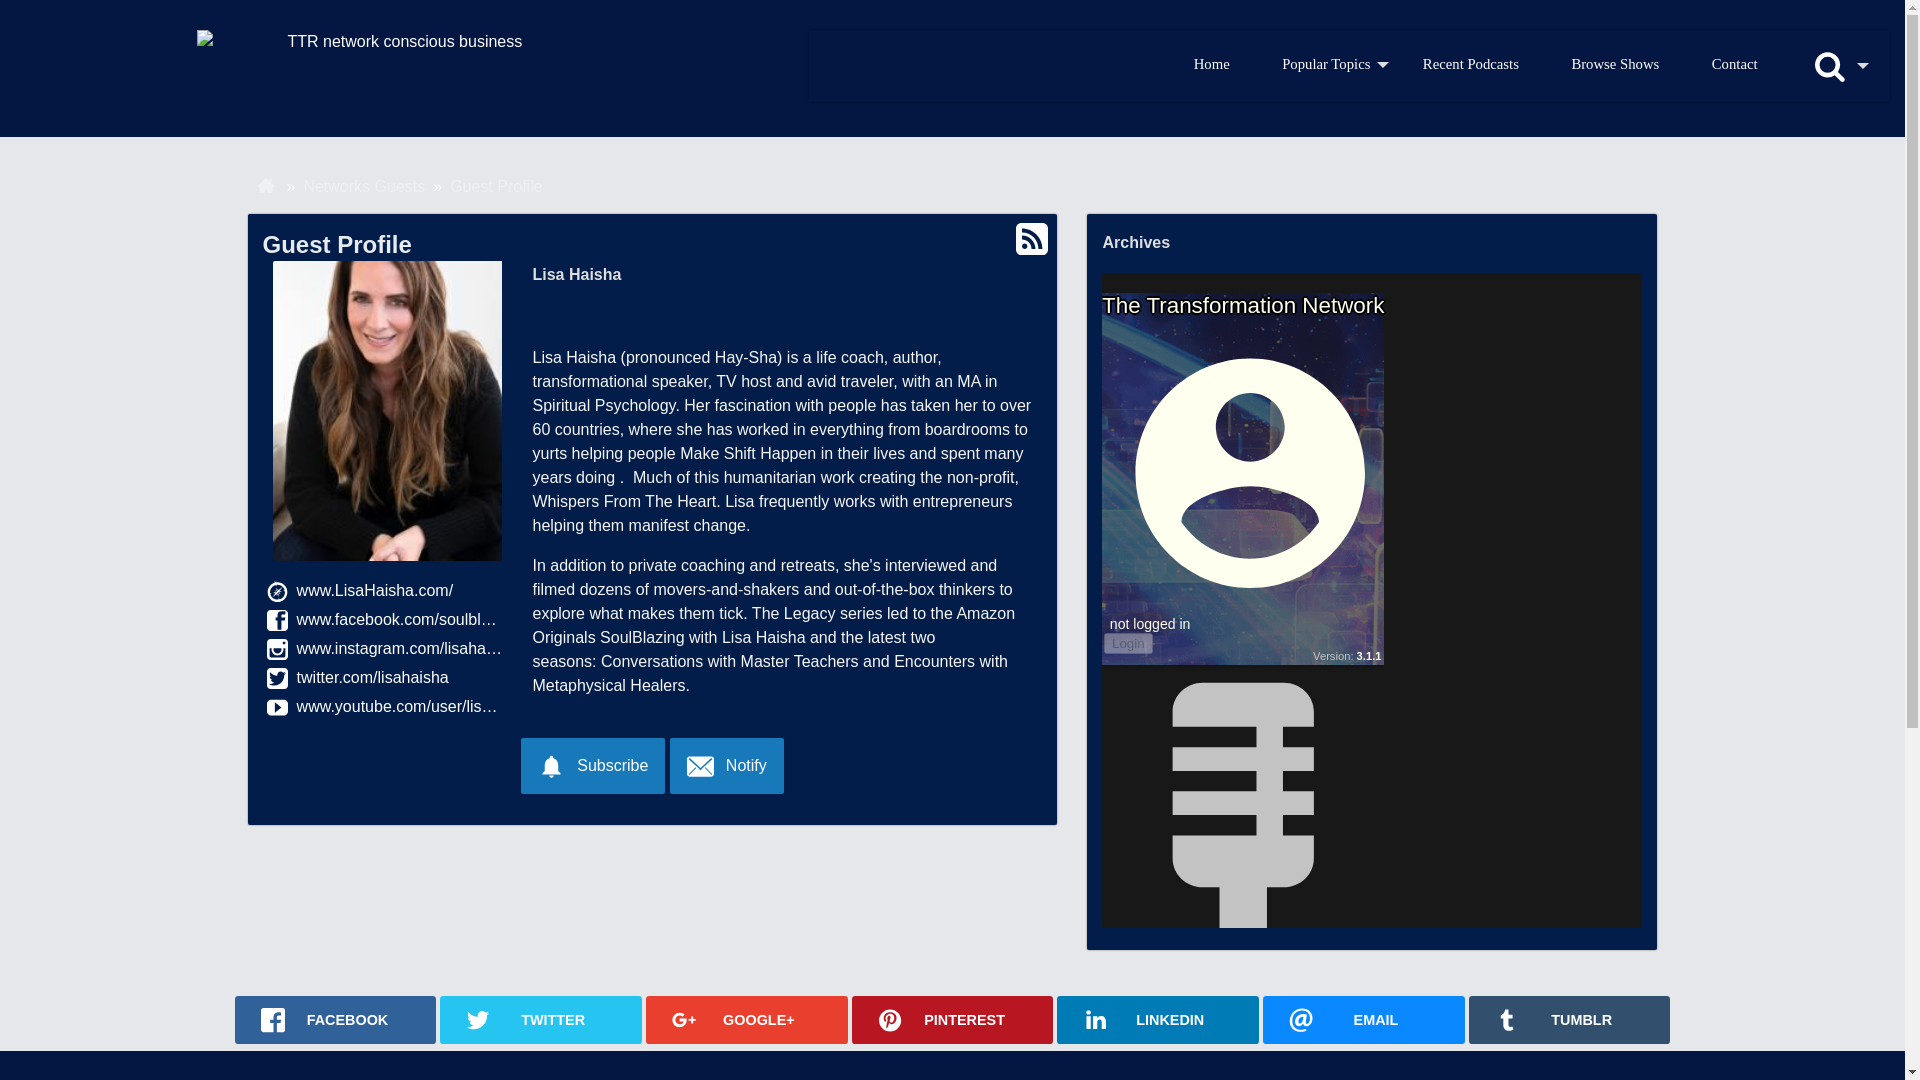 The height and width of the screenshot is (1080, 1920). Describe the element at coordinates (953, 1020) in the screenshot. I see `PINTEREST` at that location.